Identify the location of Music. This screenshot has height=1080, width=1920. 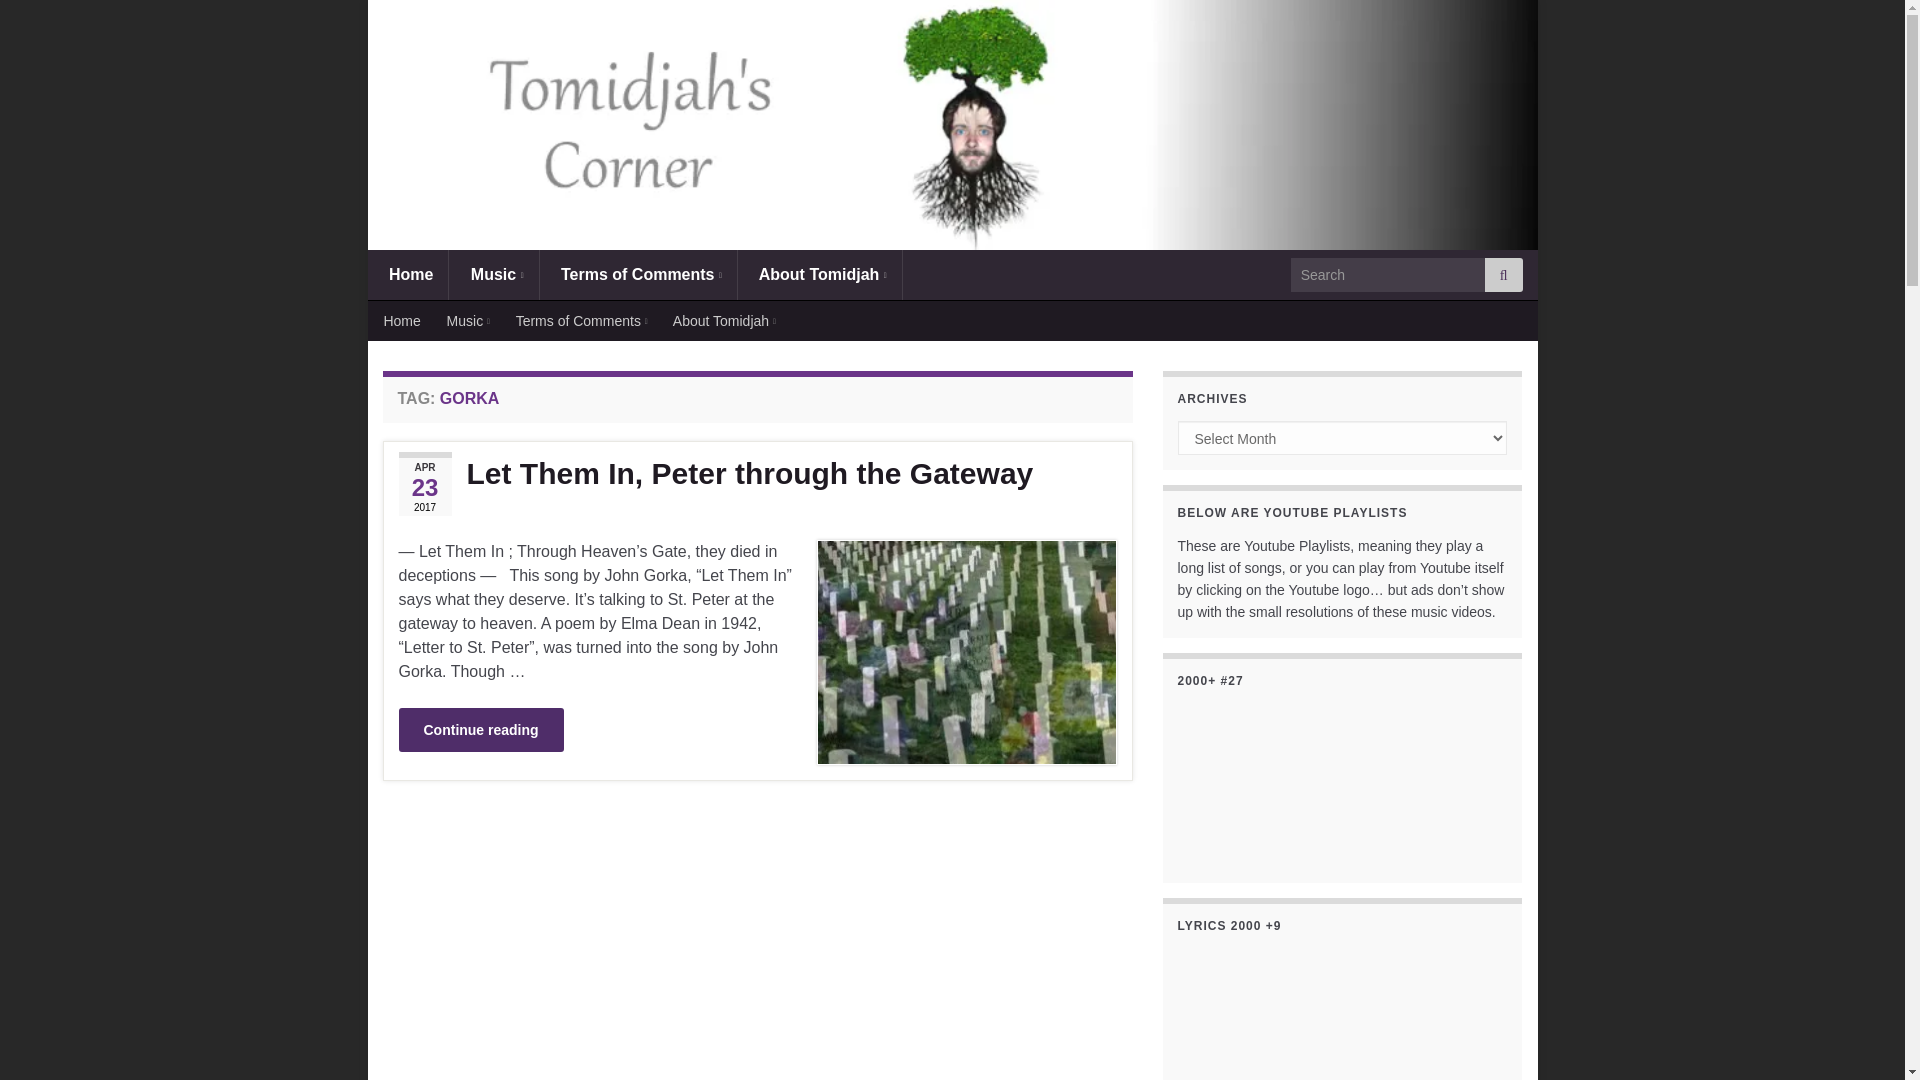
(493, 274).